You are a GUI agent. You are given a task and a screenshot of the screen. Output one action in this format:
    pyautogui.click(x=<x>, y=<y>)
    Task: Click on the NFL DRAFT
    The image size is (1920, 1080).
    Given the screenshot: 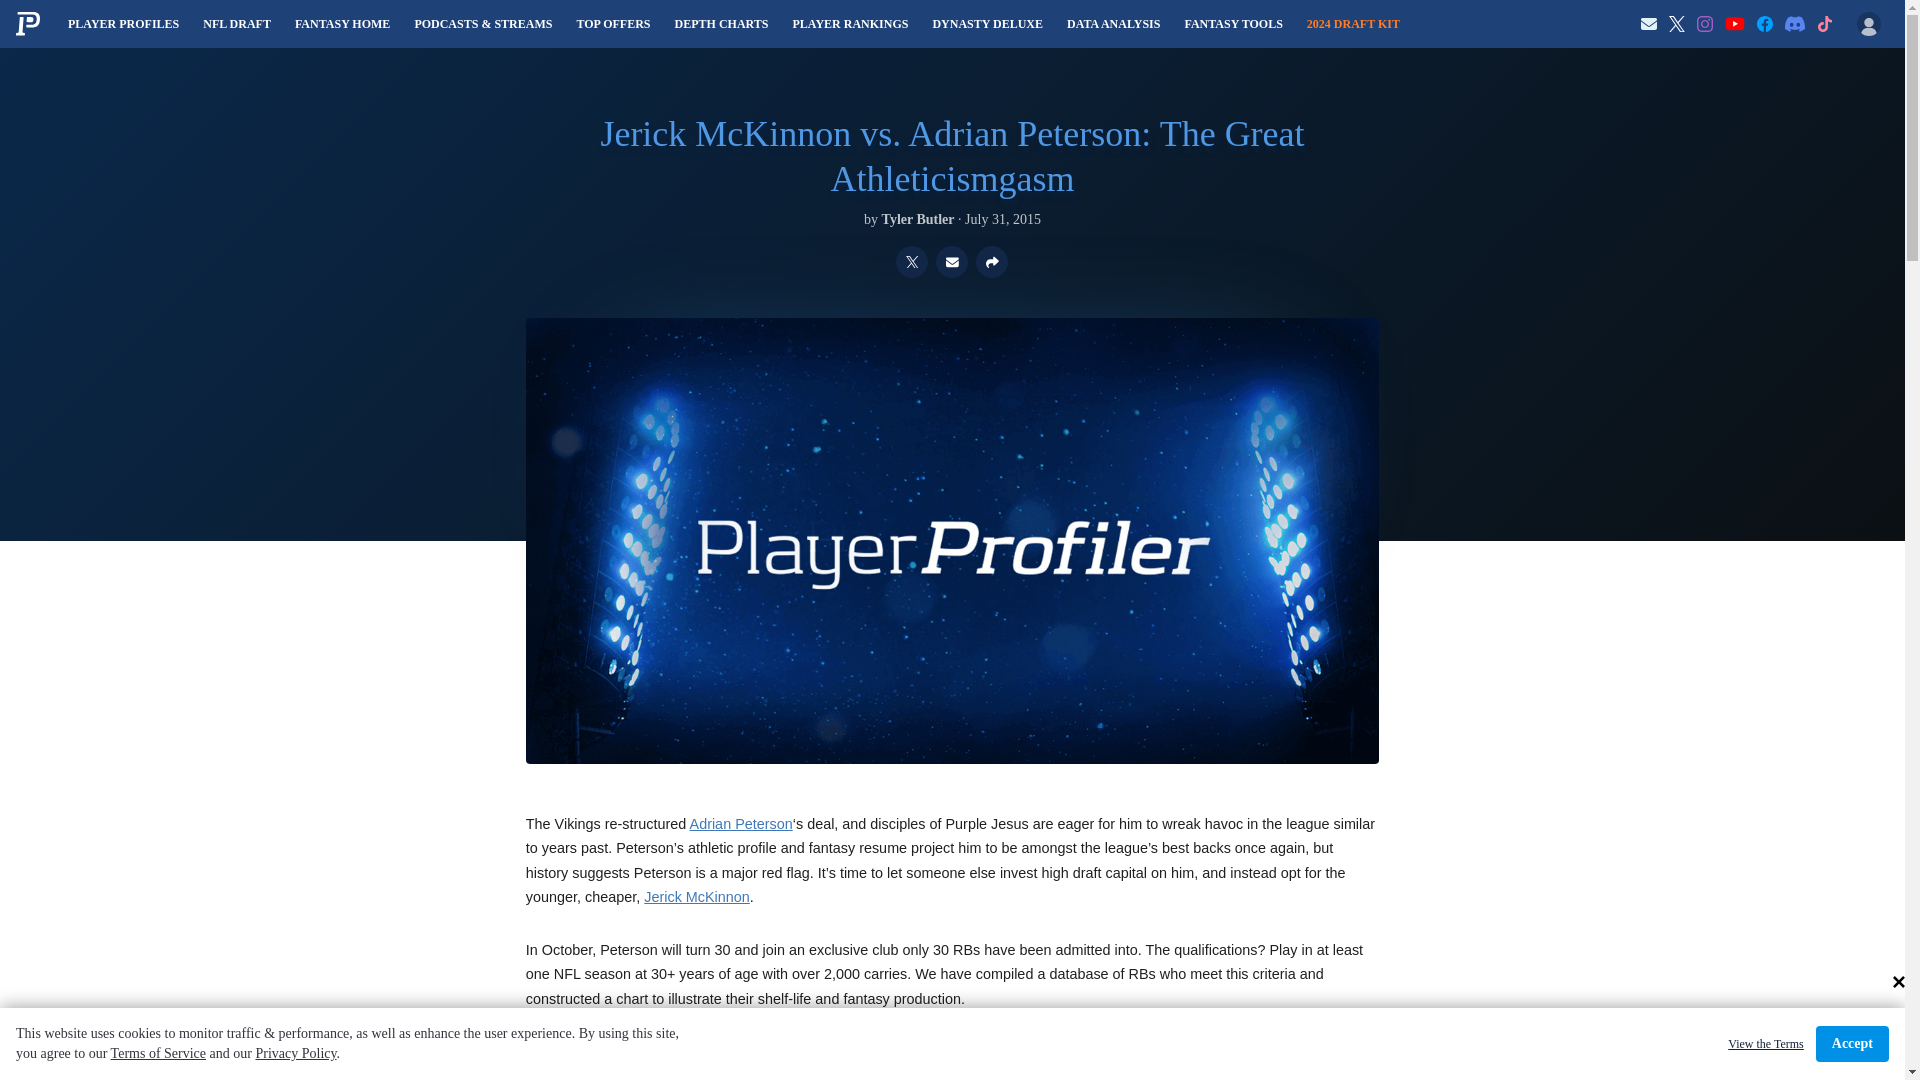 What is the action you would take?
    pyautogui.click(x=236, y=24)
    